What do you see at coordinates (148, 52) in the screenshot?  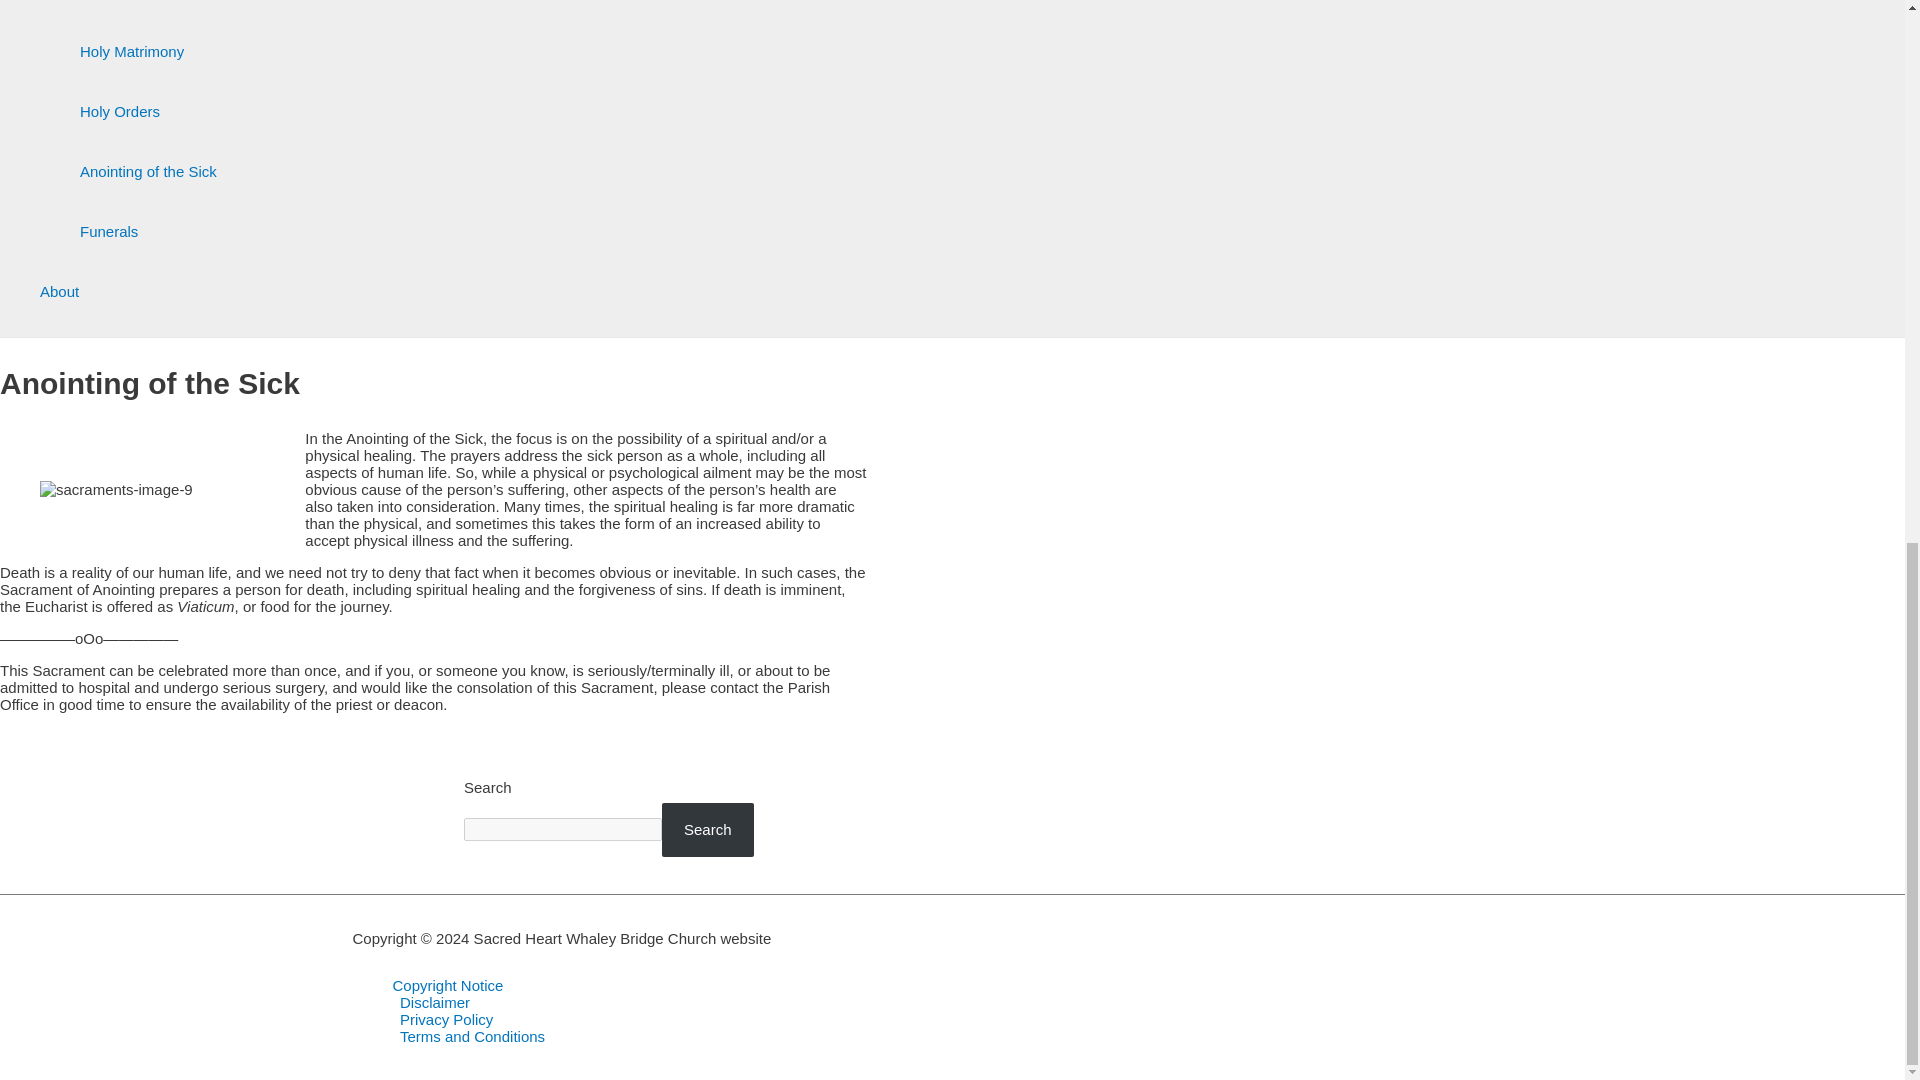 I see `Holy Matrimony` at bounding box center [148, 52].